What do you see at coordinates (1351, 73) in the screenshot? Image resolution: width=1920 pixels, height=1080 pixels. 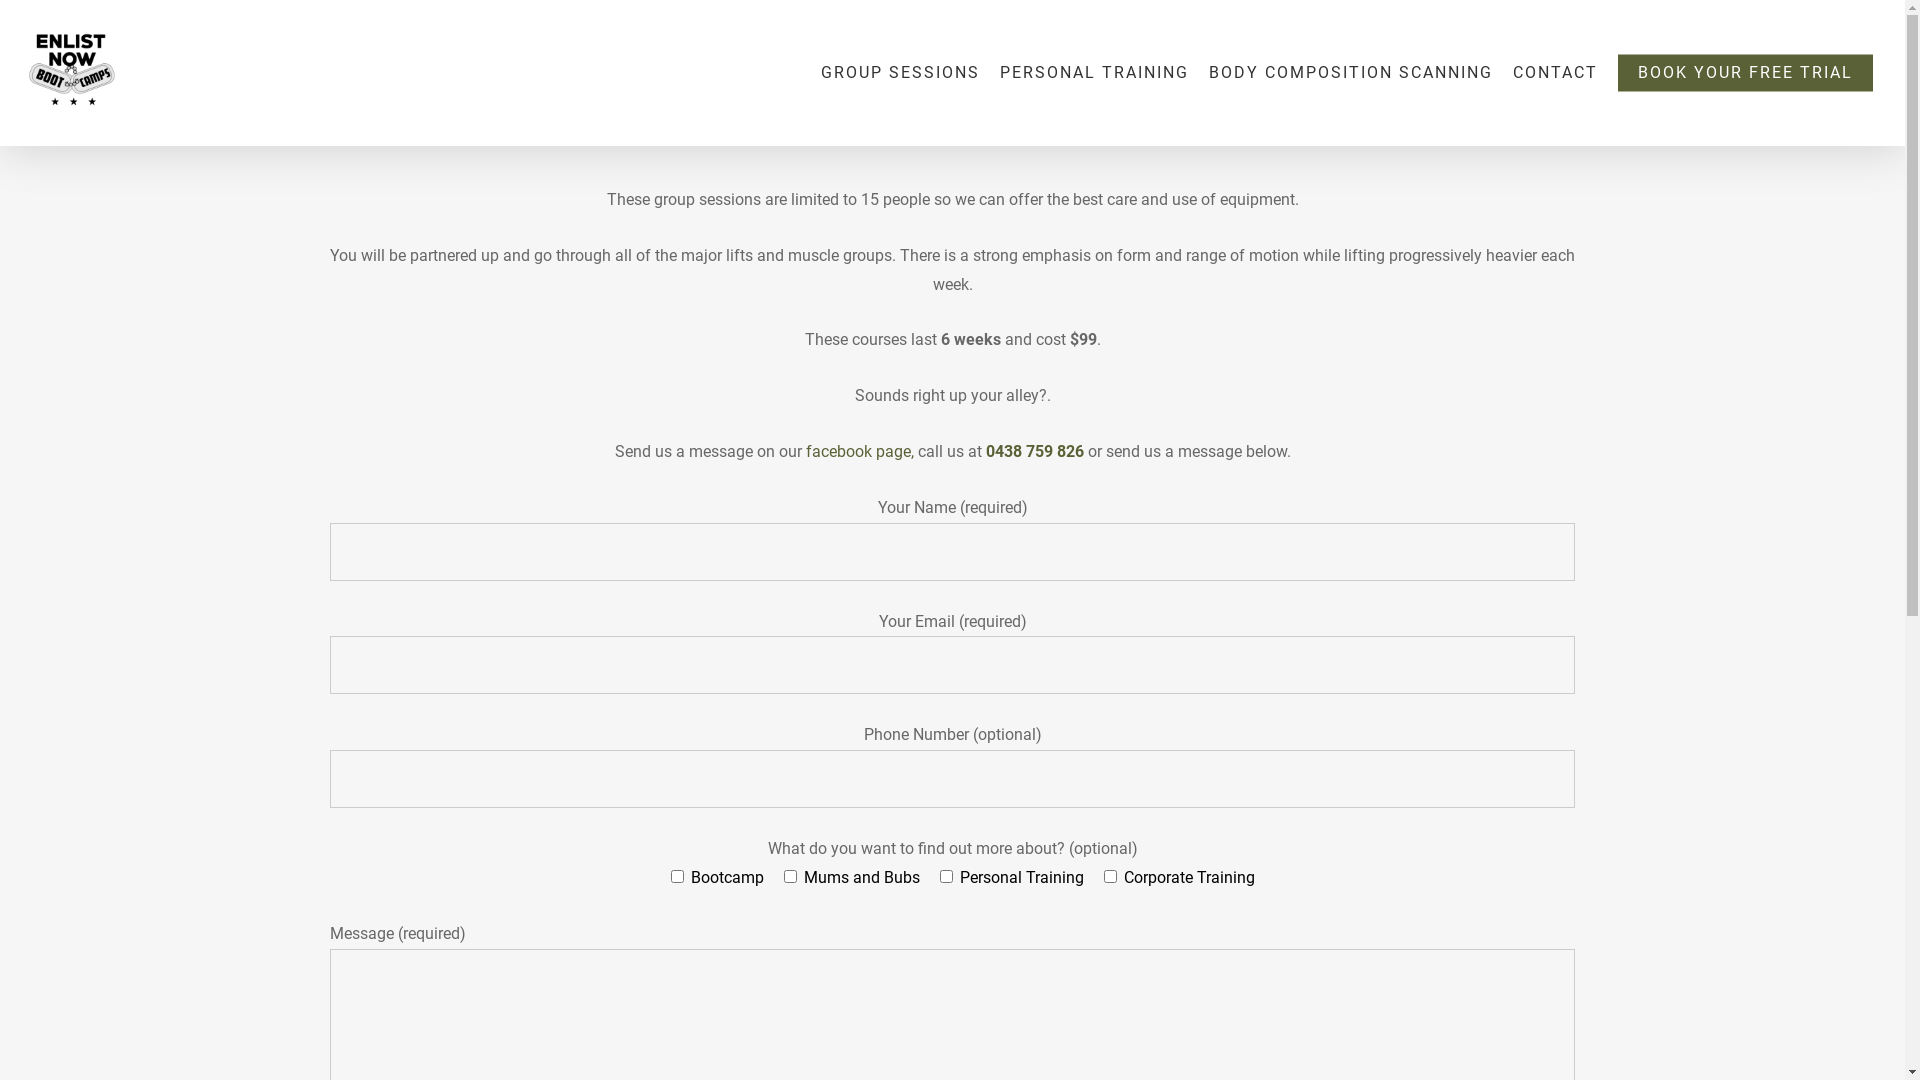 I see `BODY COMPOSITION SCANNING` at bounding box center [1351, 73].